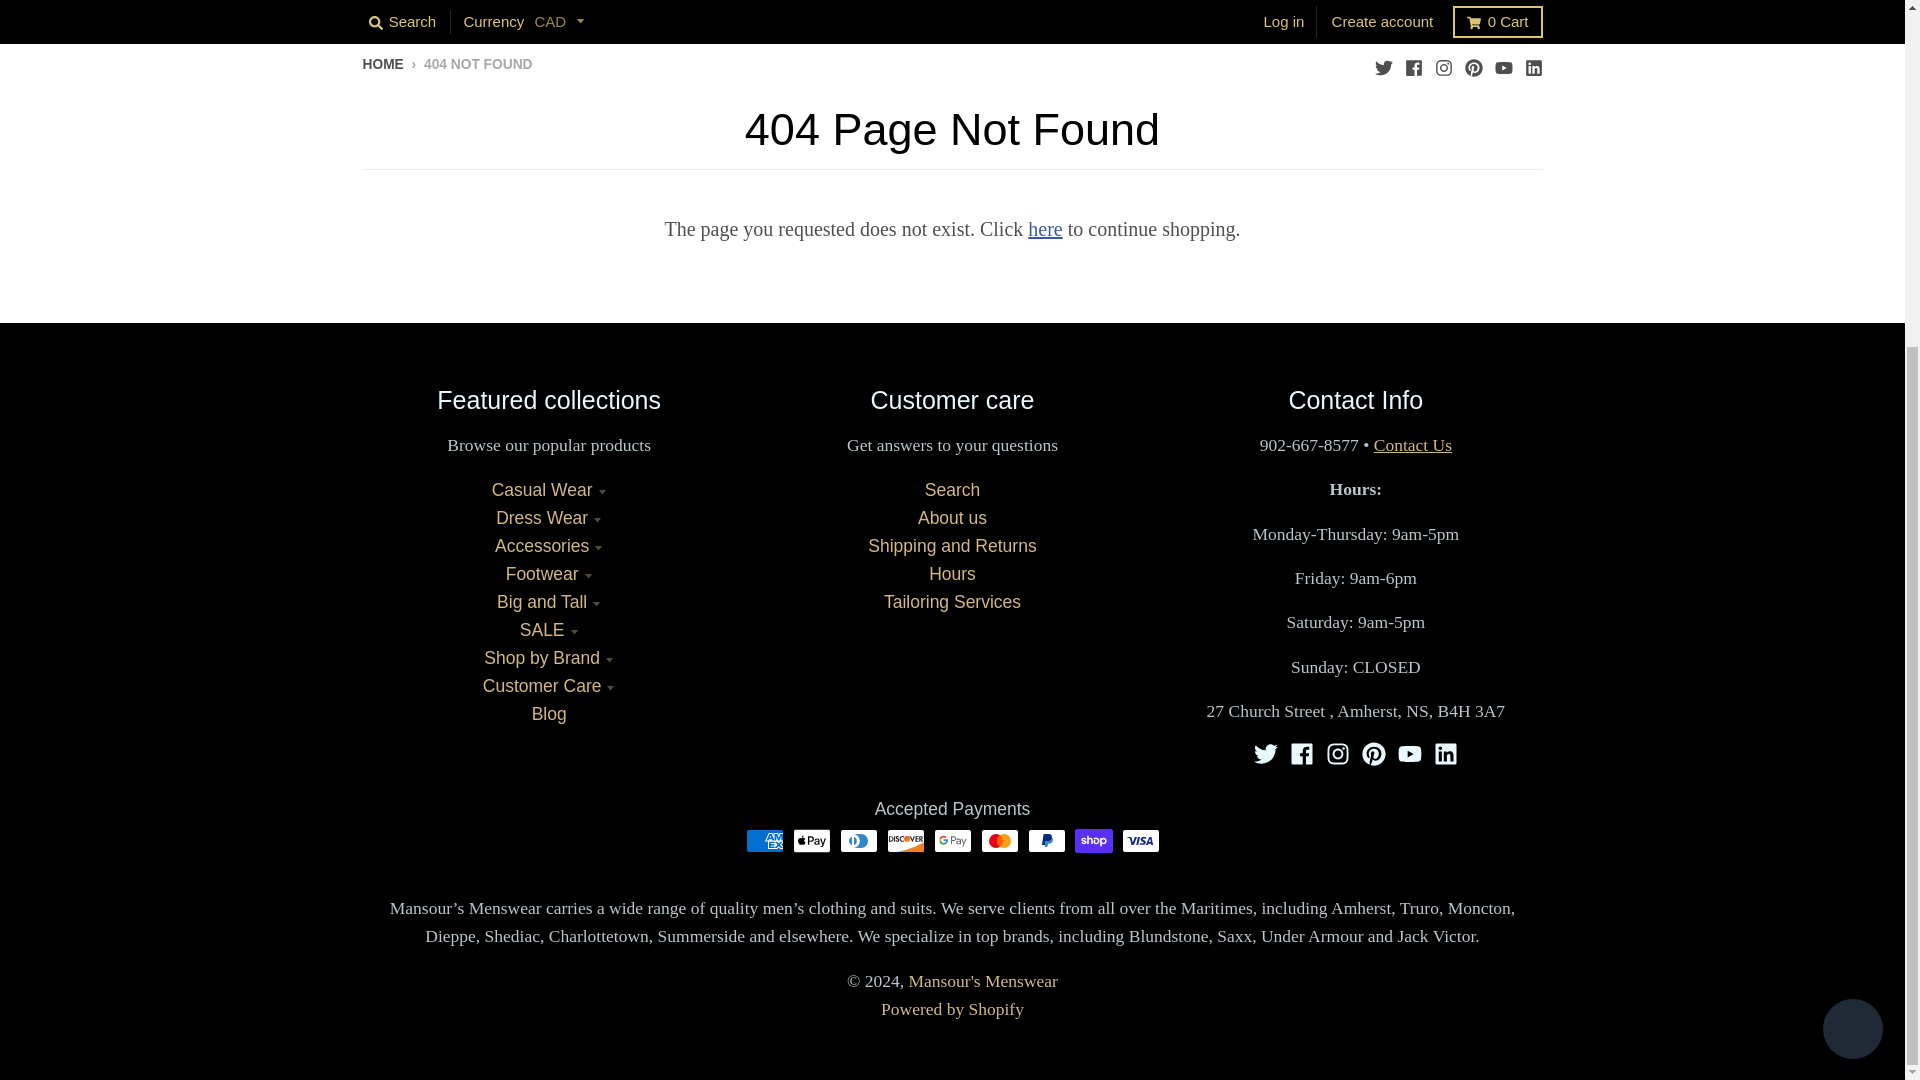 The image size is (1920, 1080). I want to click on Twitter - Mansour's Menswear, so click(1266, 753).